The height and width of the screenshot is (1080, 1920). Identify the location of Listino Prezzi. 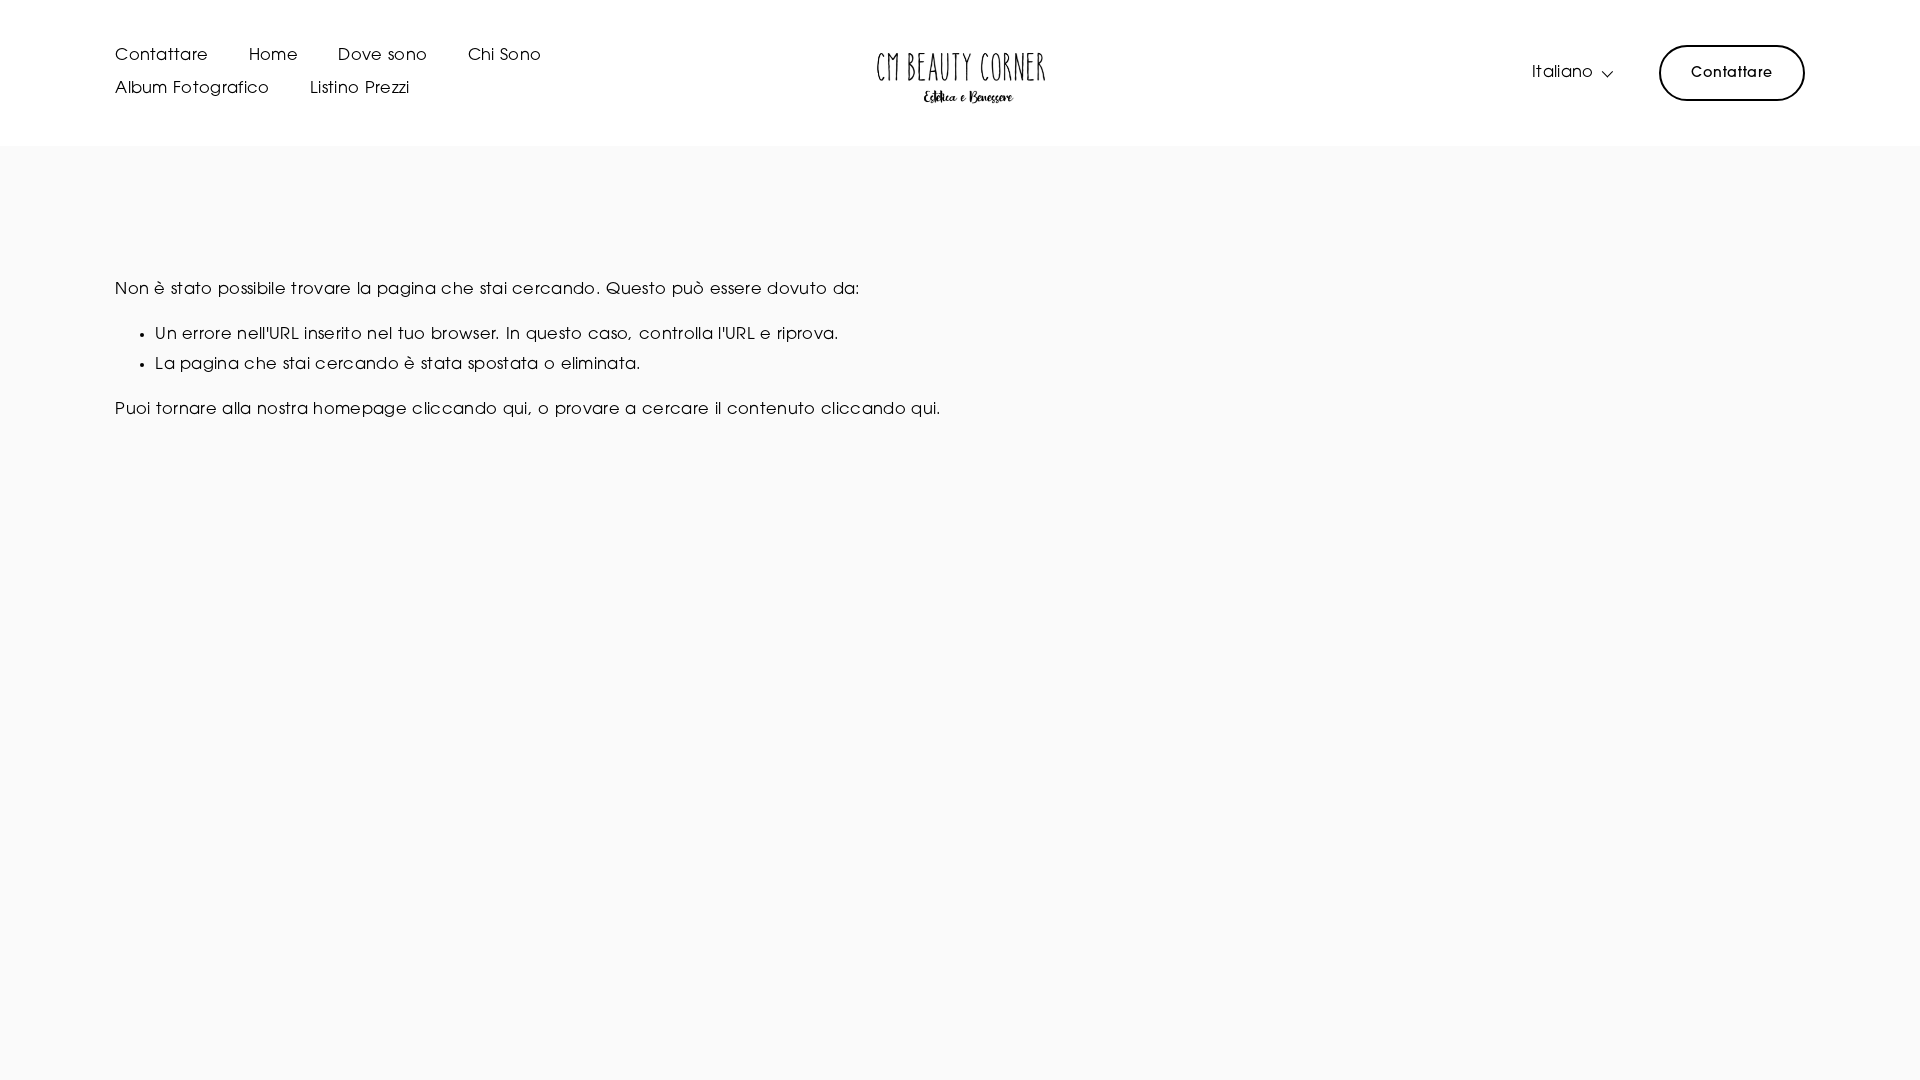
(360, 90).